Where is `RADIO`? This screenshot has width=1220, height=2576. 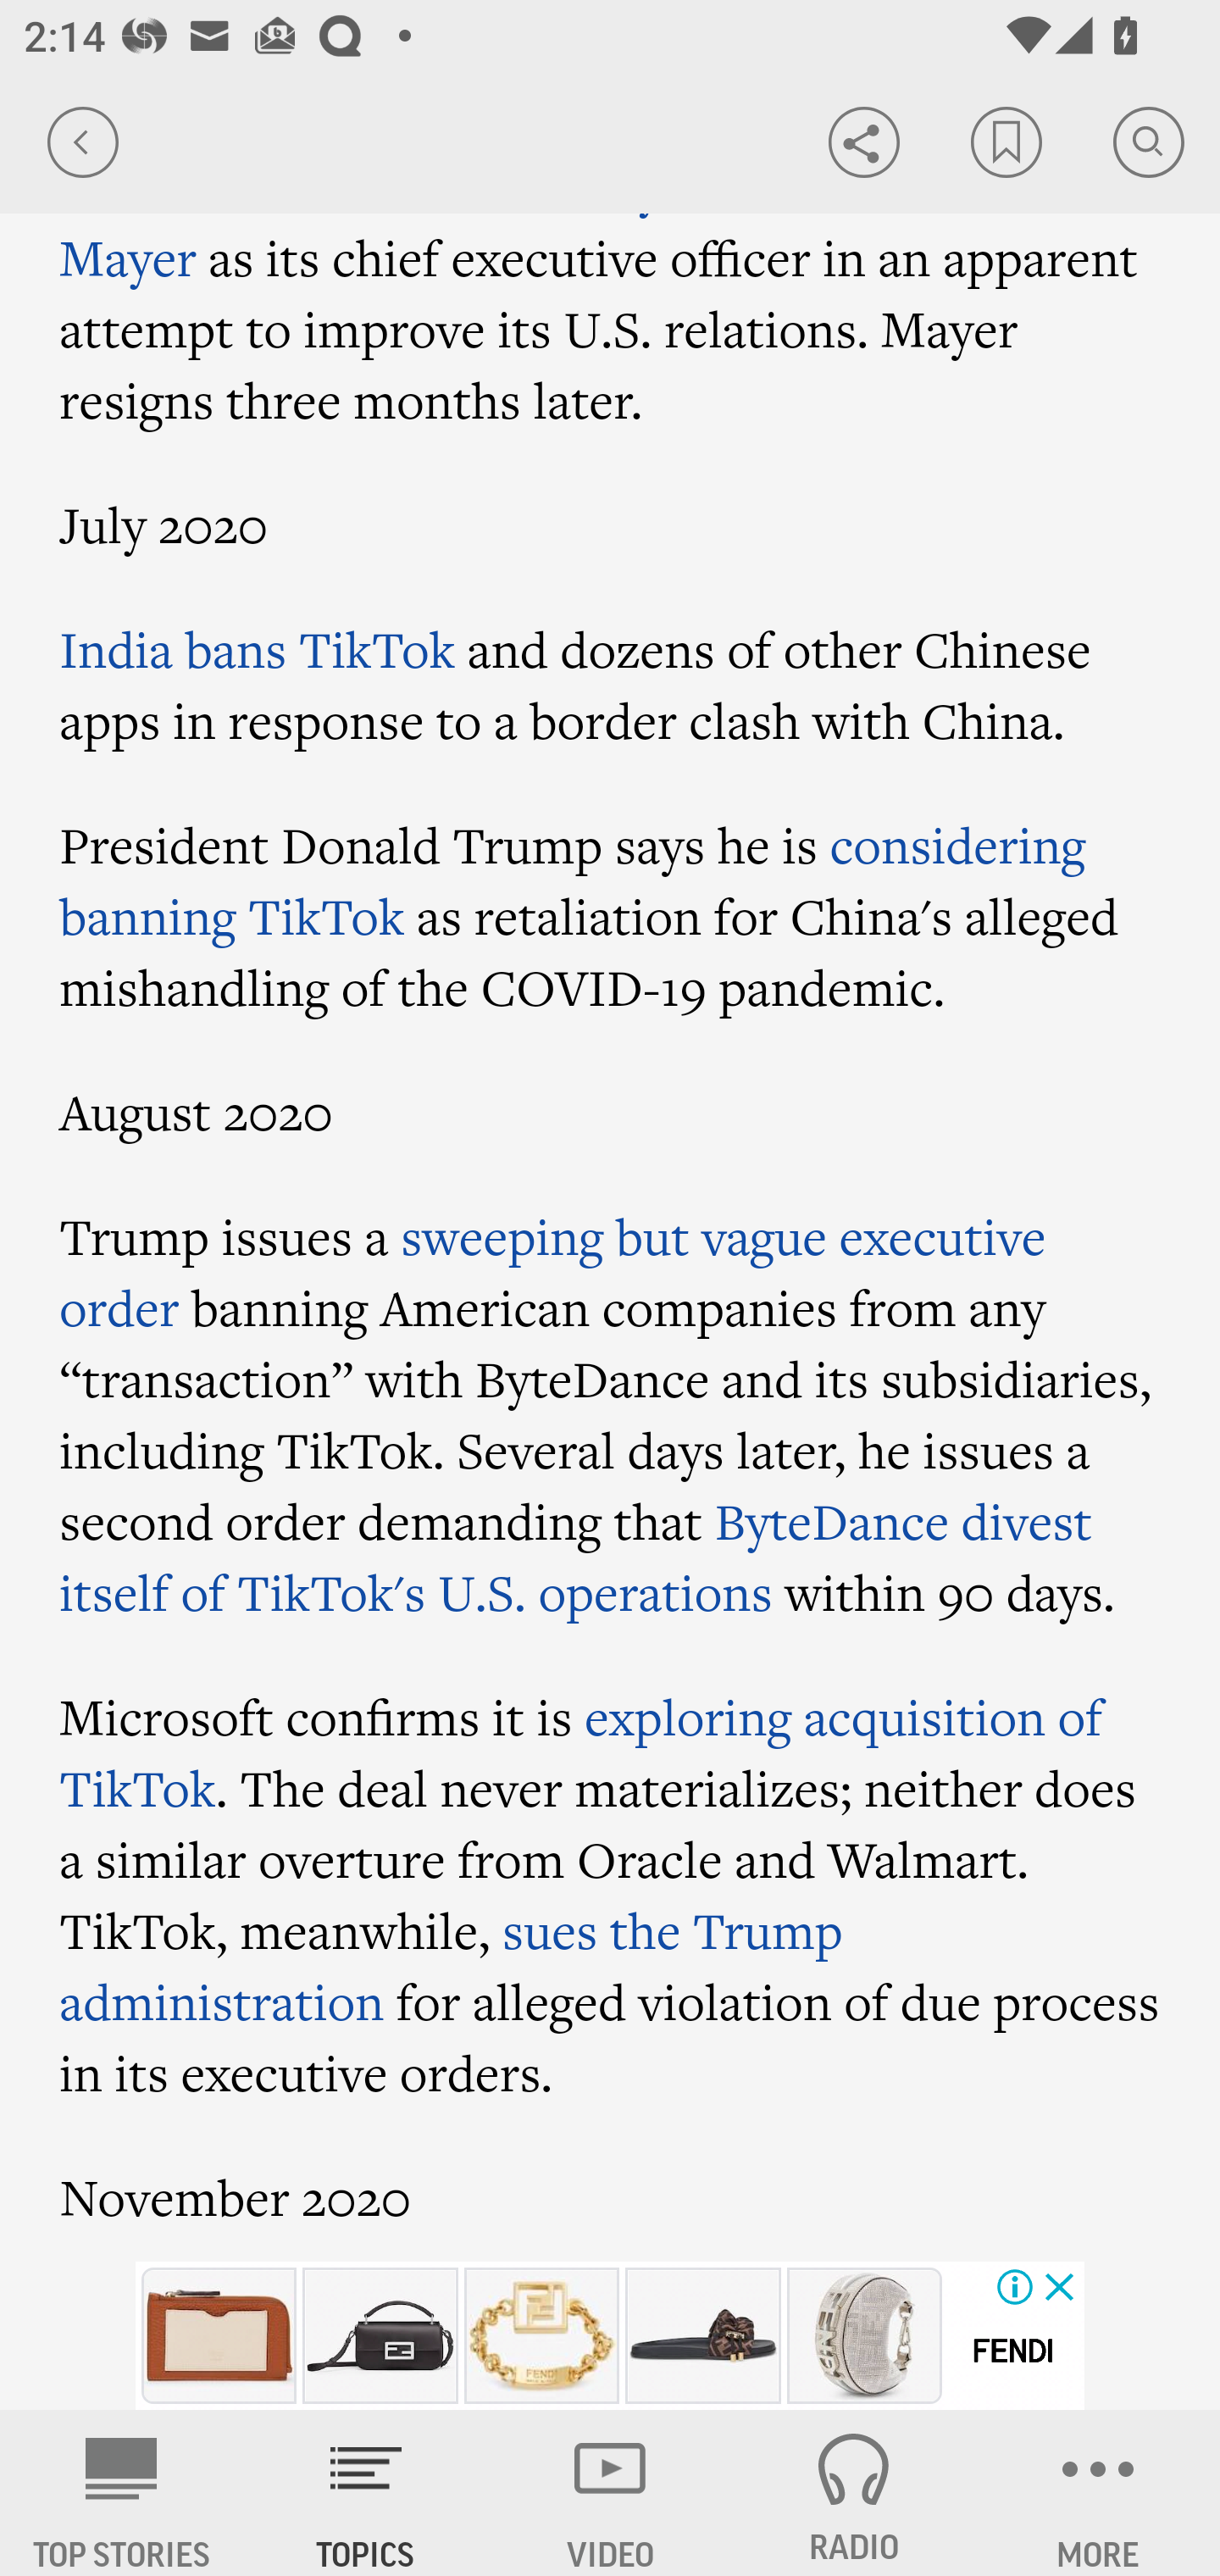 RADIO is located at coordinates (854, 2493).